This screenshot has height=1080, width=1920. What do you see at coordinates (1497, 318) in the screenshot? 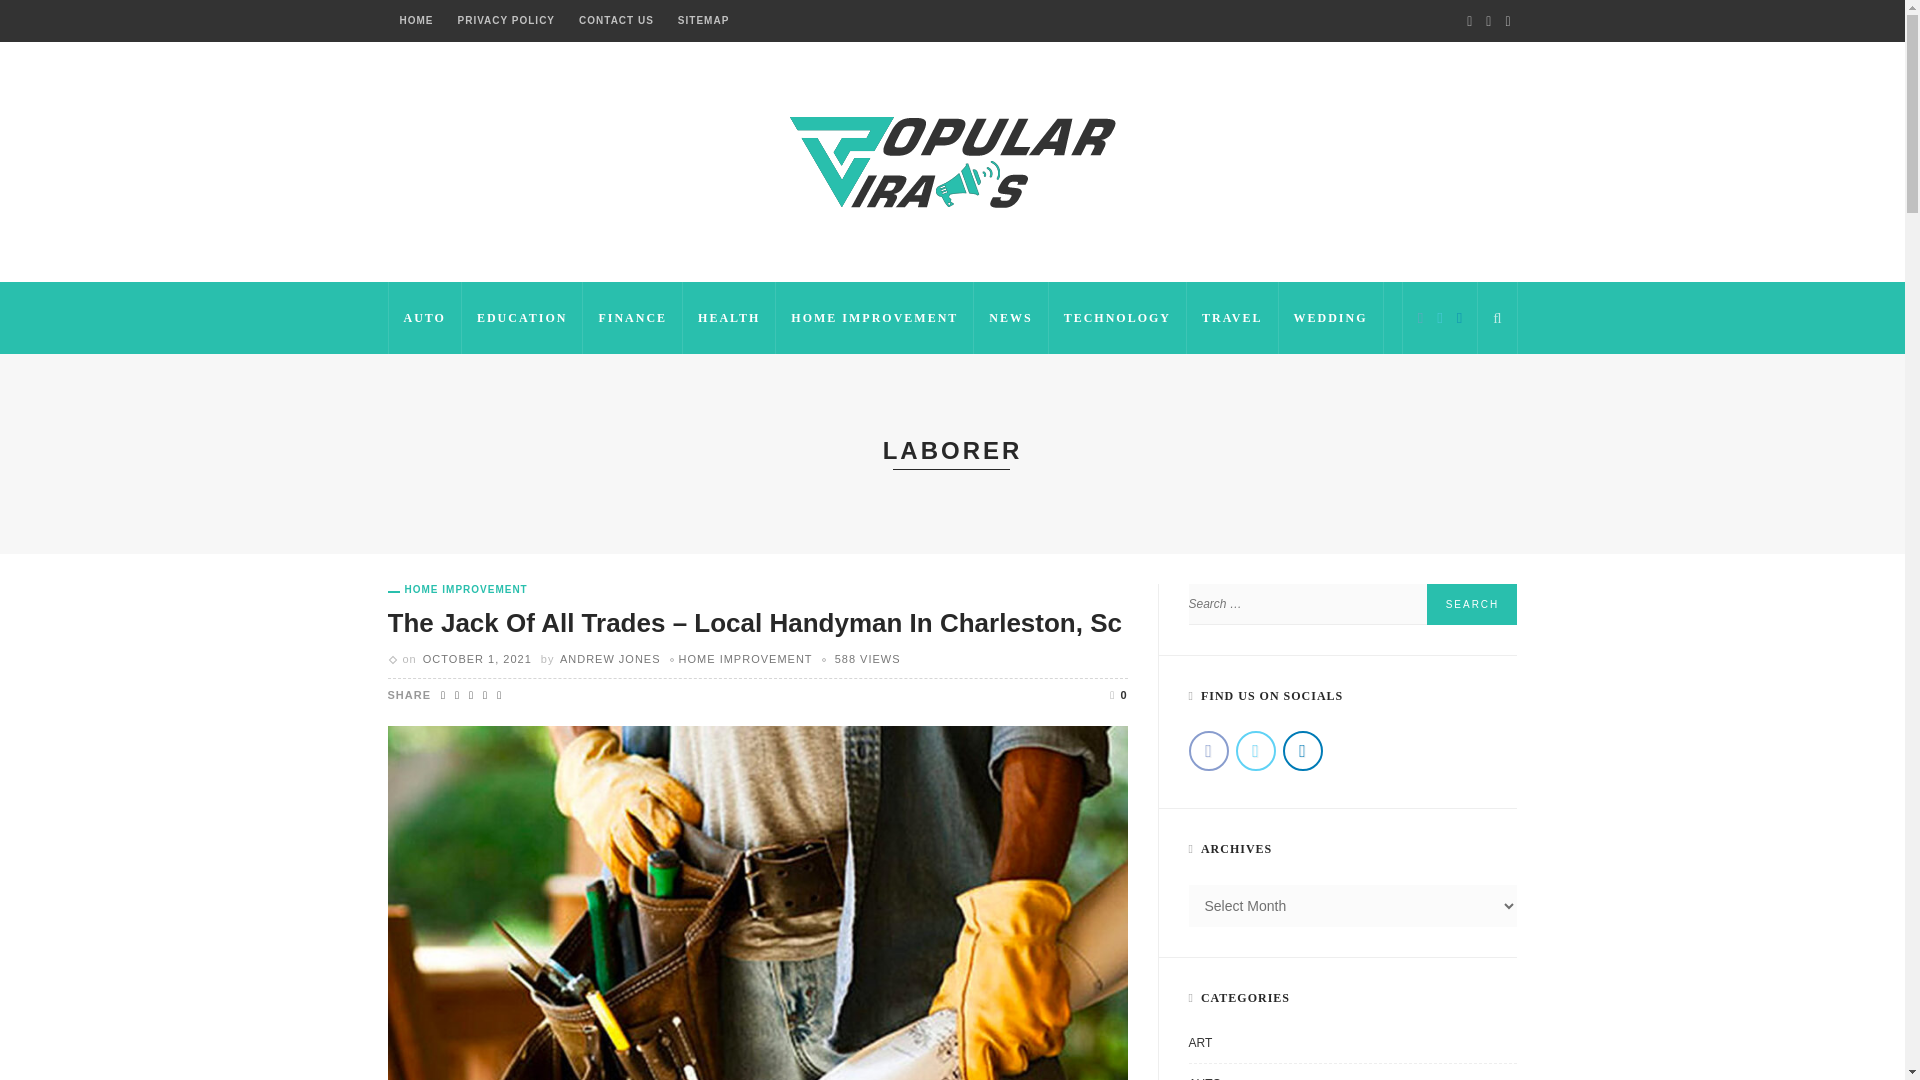
I see `Search` at bounding box center [1497, 318].